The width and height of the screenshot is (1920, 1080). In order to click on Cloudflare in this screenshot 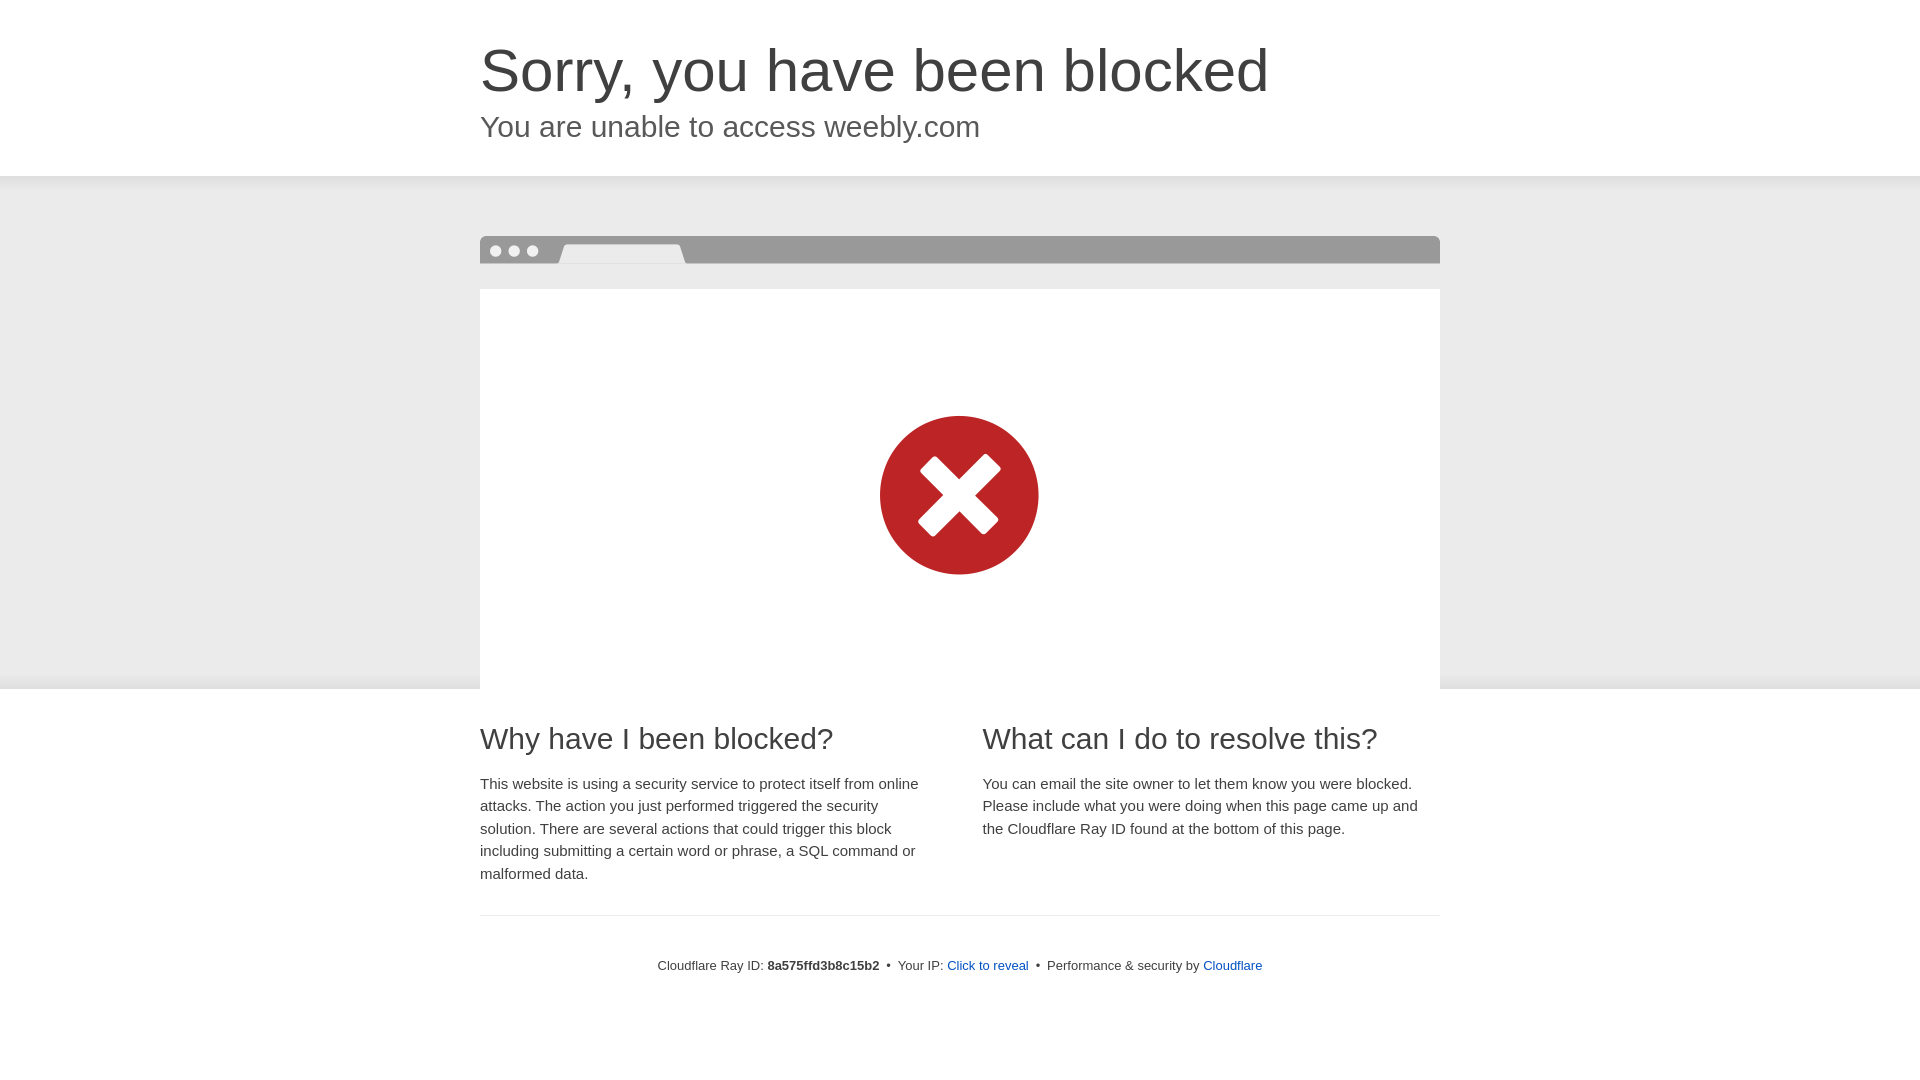, I will do `click(1232, 965)`.